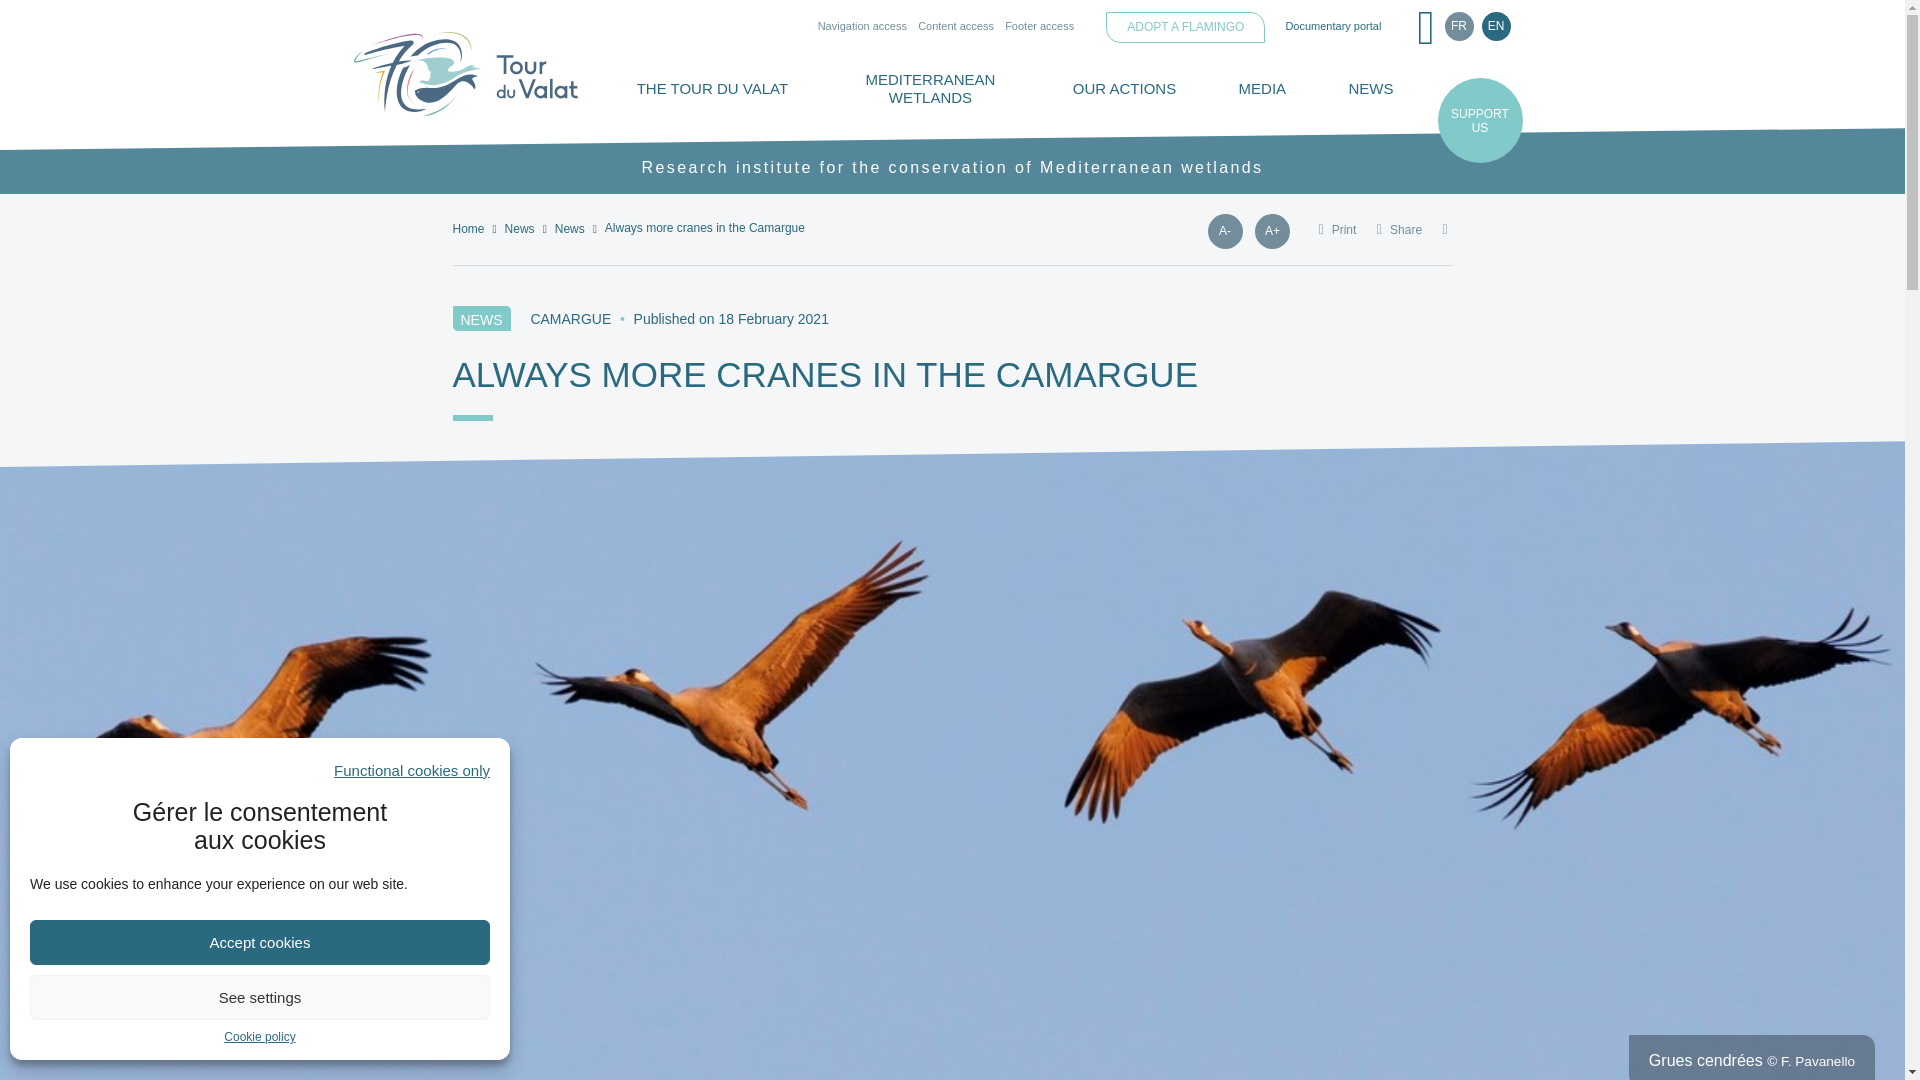  I want to click on Footer access, so click(1038, 25).